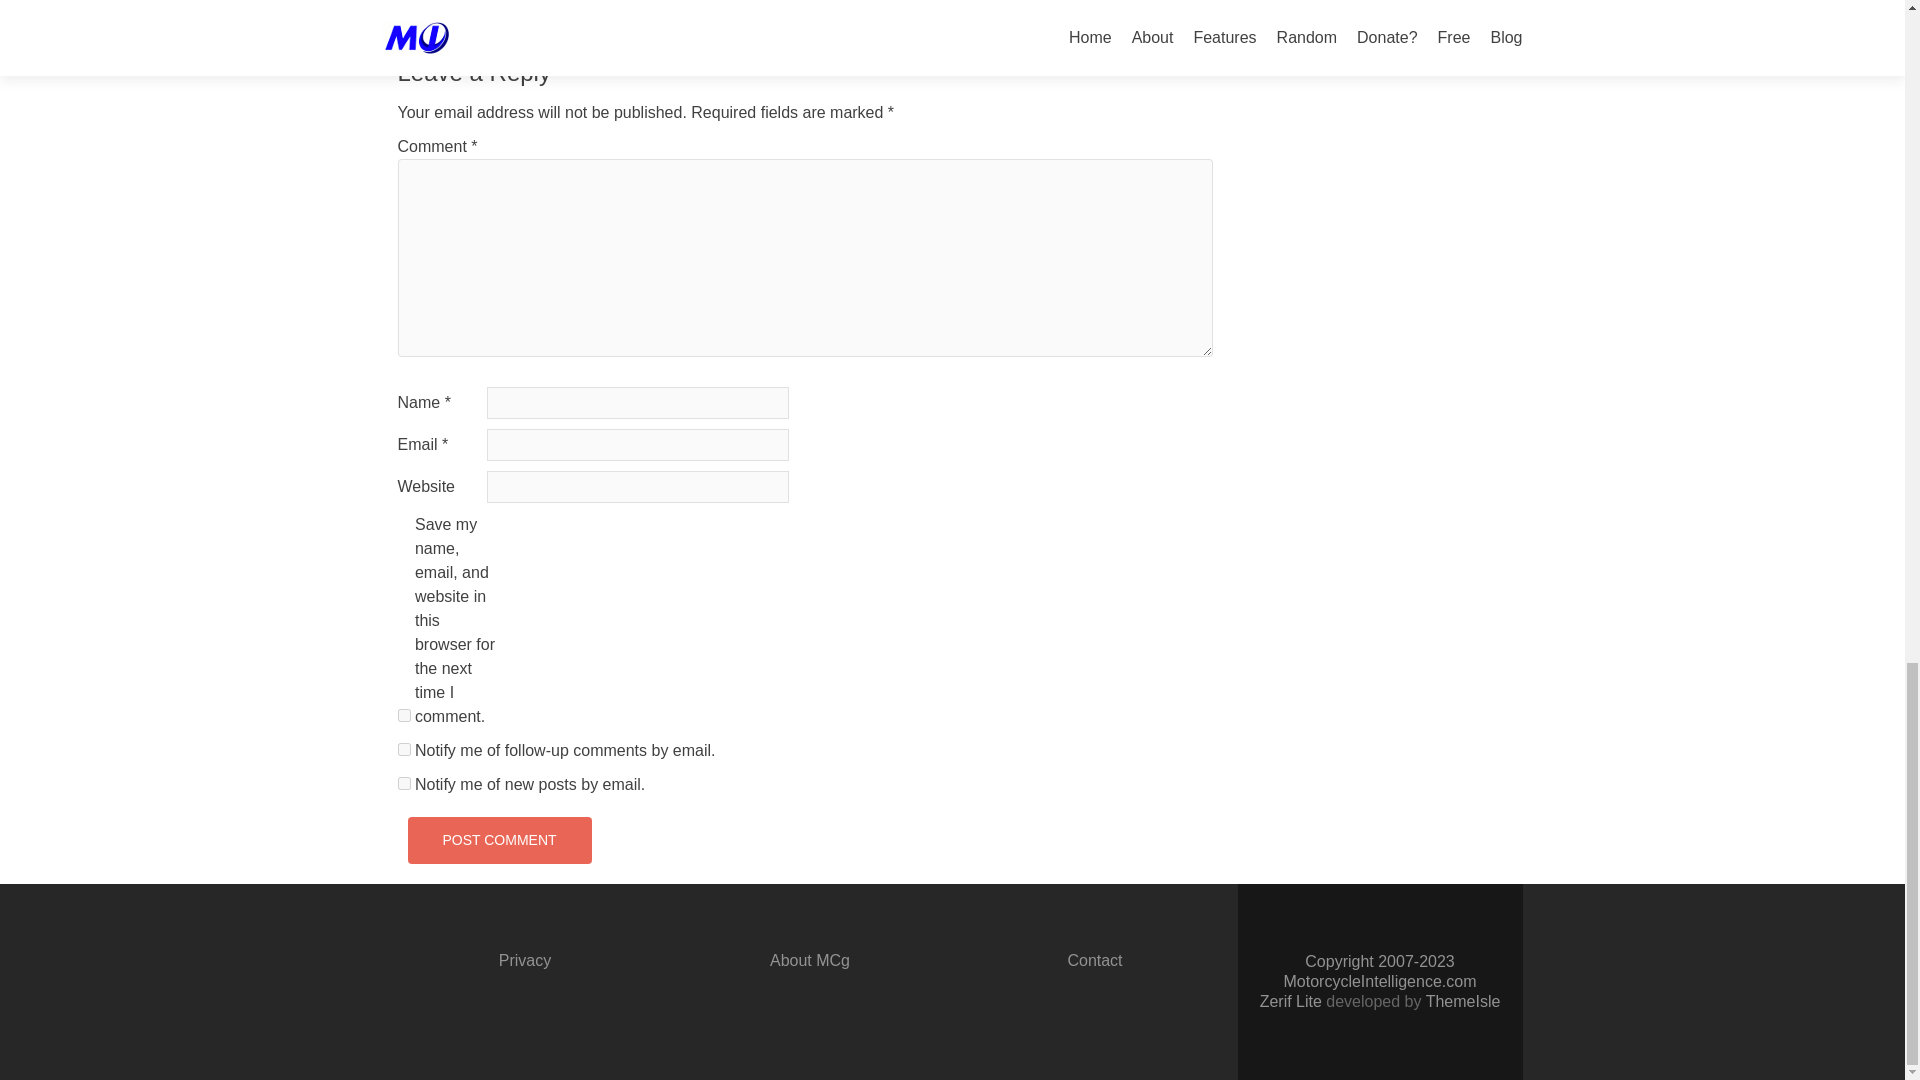 The height and width of the screenshot is (1080, 1920). Describe the element at coordinates (499, 840) in the screenshot. I see `Post Comment` at that location.